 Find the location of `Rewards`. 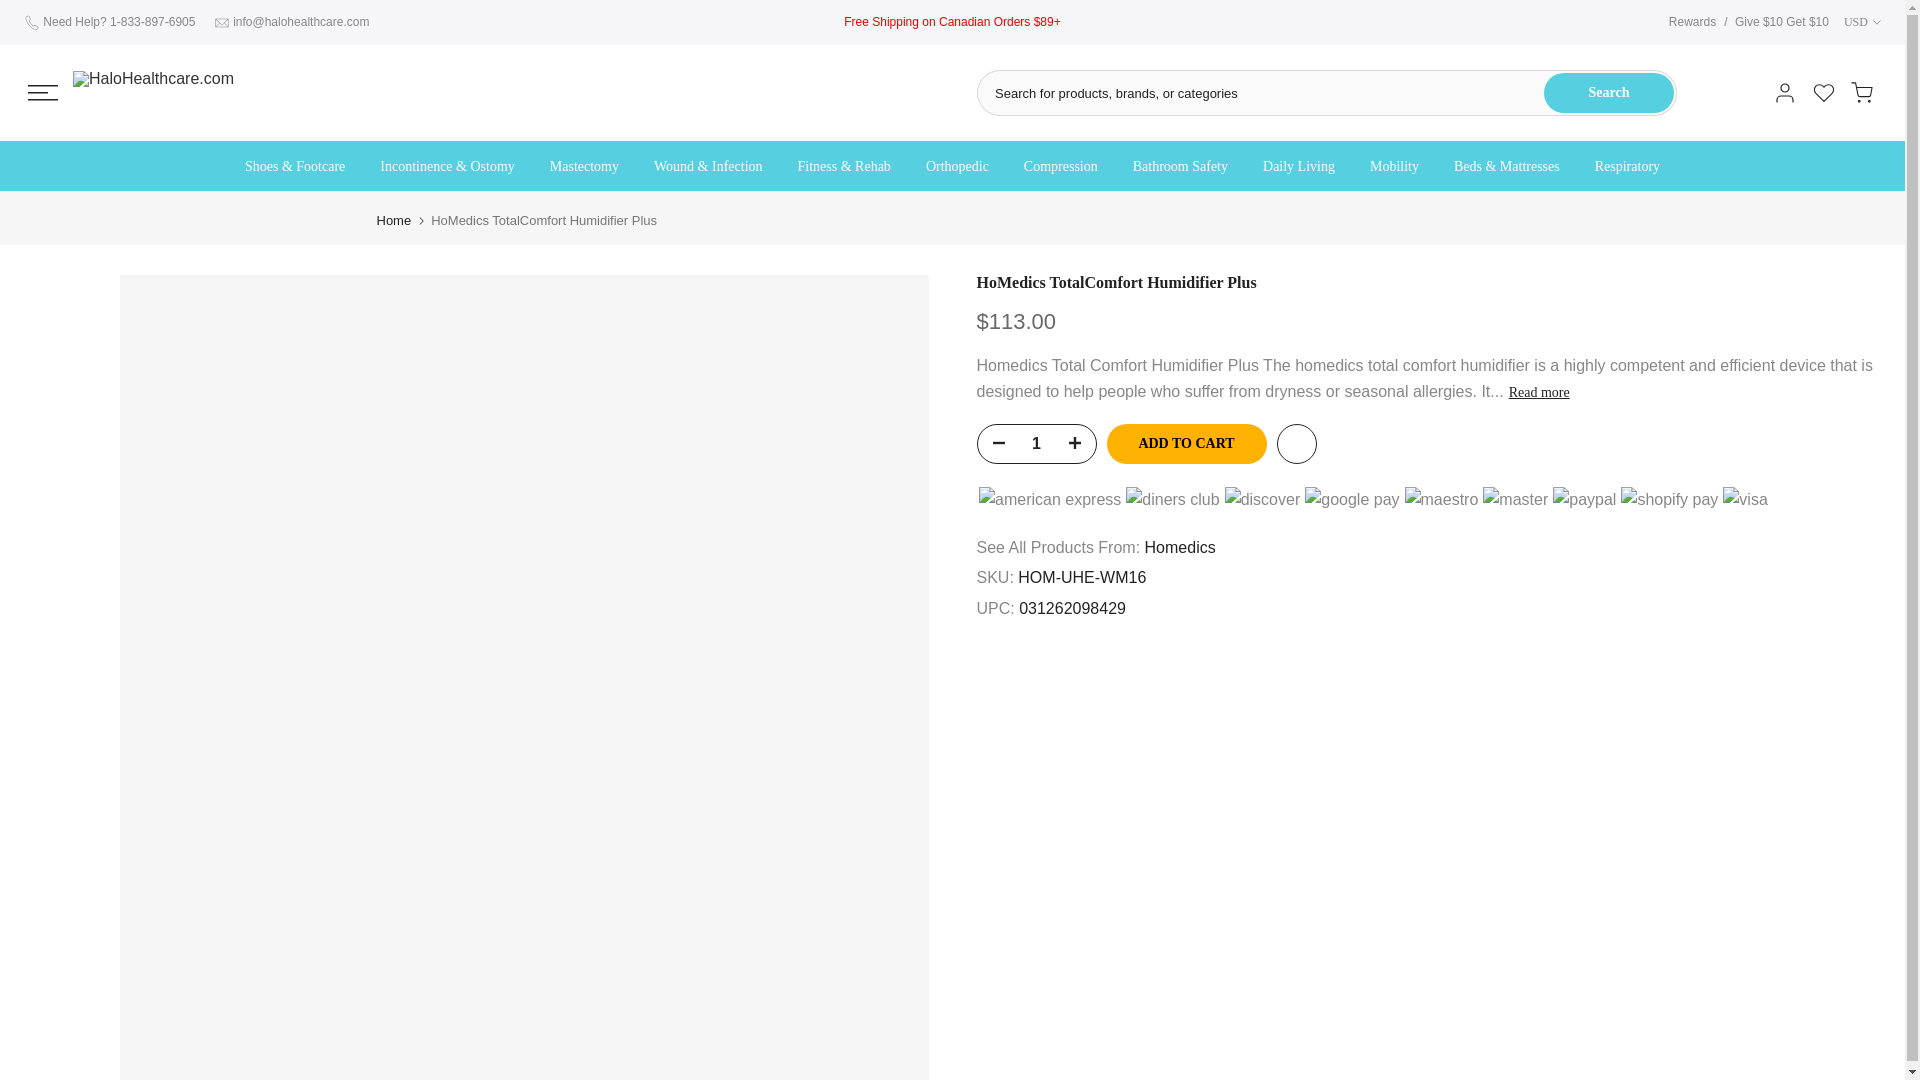

Rewards is located at coordinates (1692, 22).